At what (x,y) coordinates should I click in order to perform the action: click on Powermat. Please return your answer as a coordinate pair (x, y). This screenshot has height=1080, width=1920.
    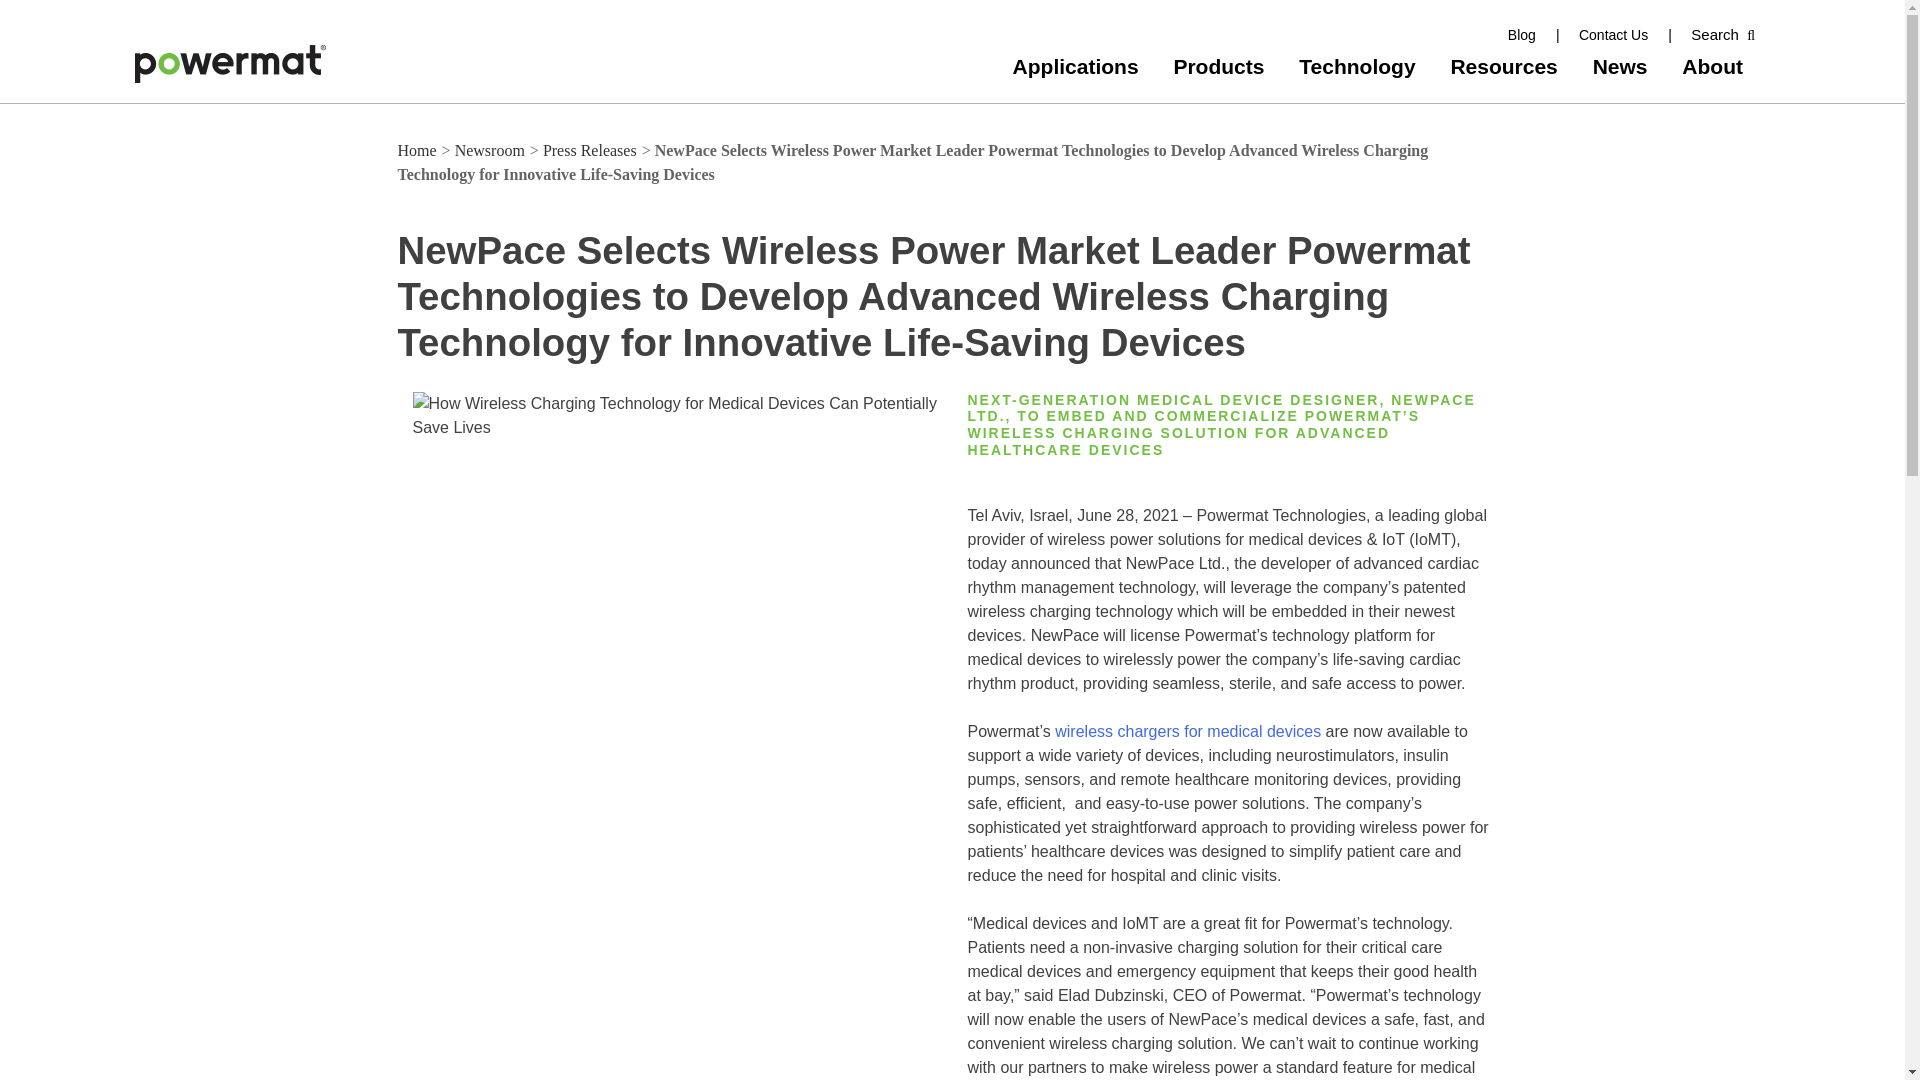
    Looking at the image, I should click on (170, 94).